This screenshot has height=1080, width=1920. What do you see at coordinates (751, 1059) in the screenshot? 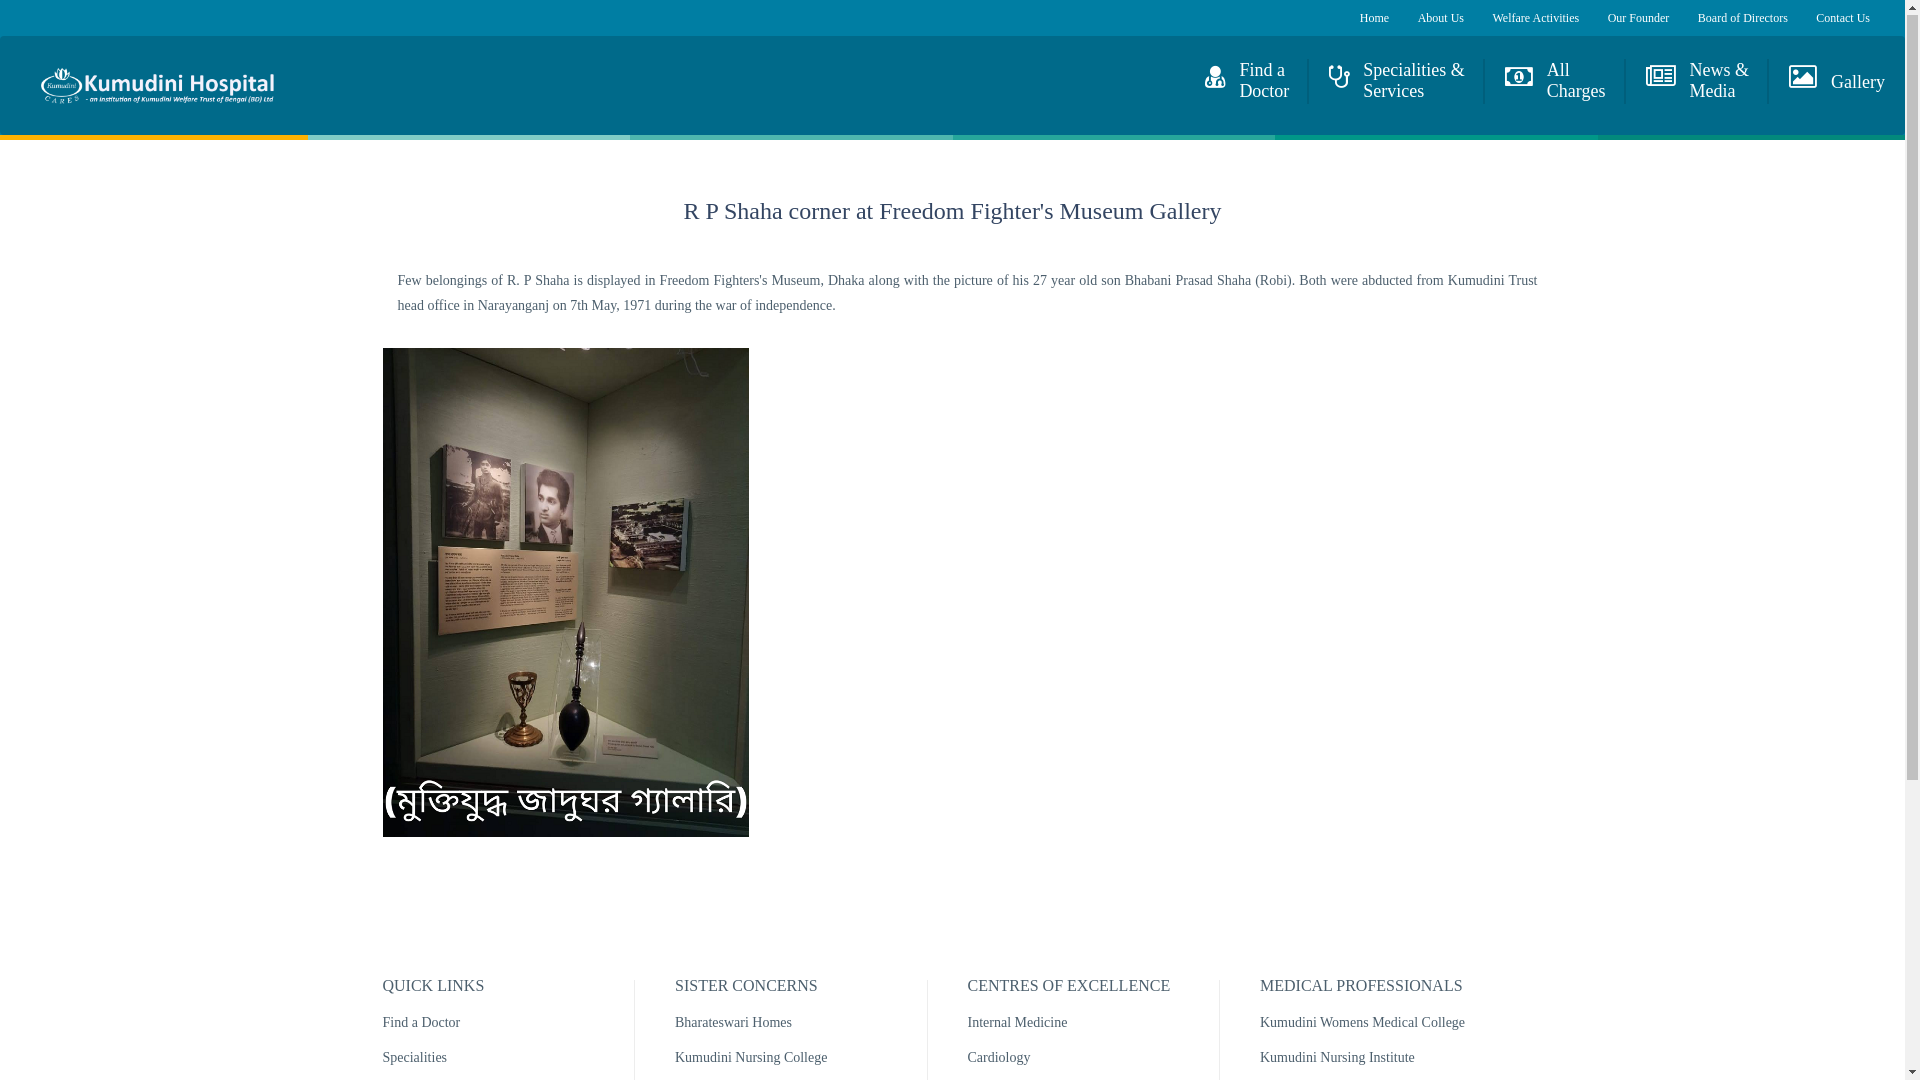
I see `Kumudini Nursing College` at bounding box center [751, 1059].